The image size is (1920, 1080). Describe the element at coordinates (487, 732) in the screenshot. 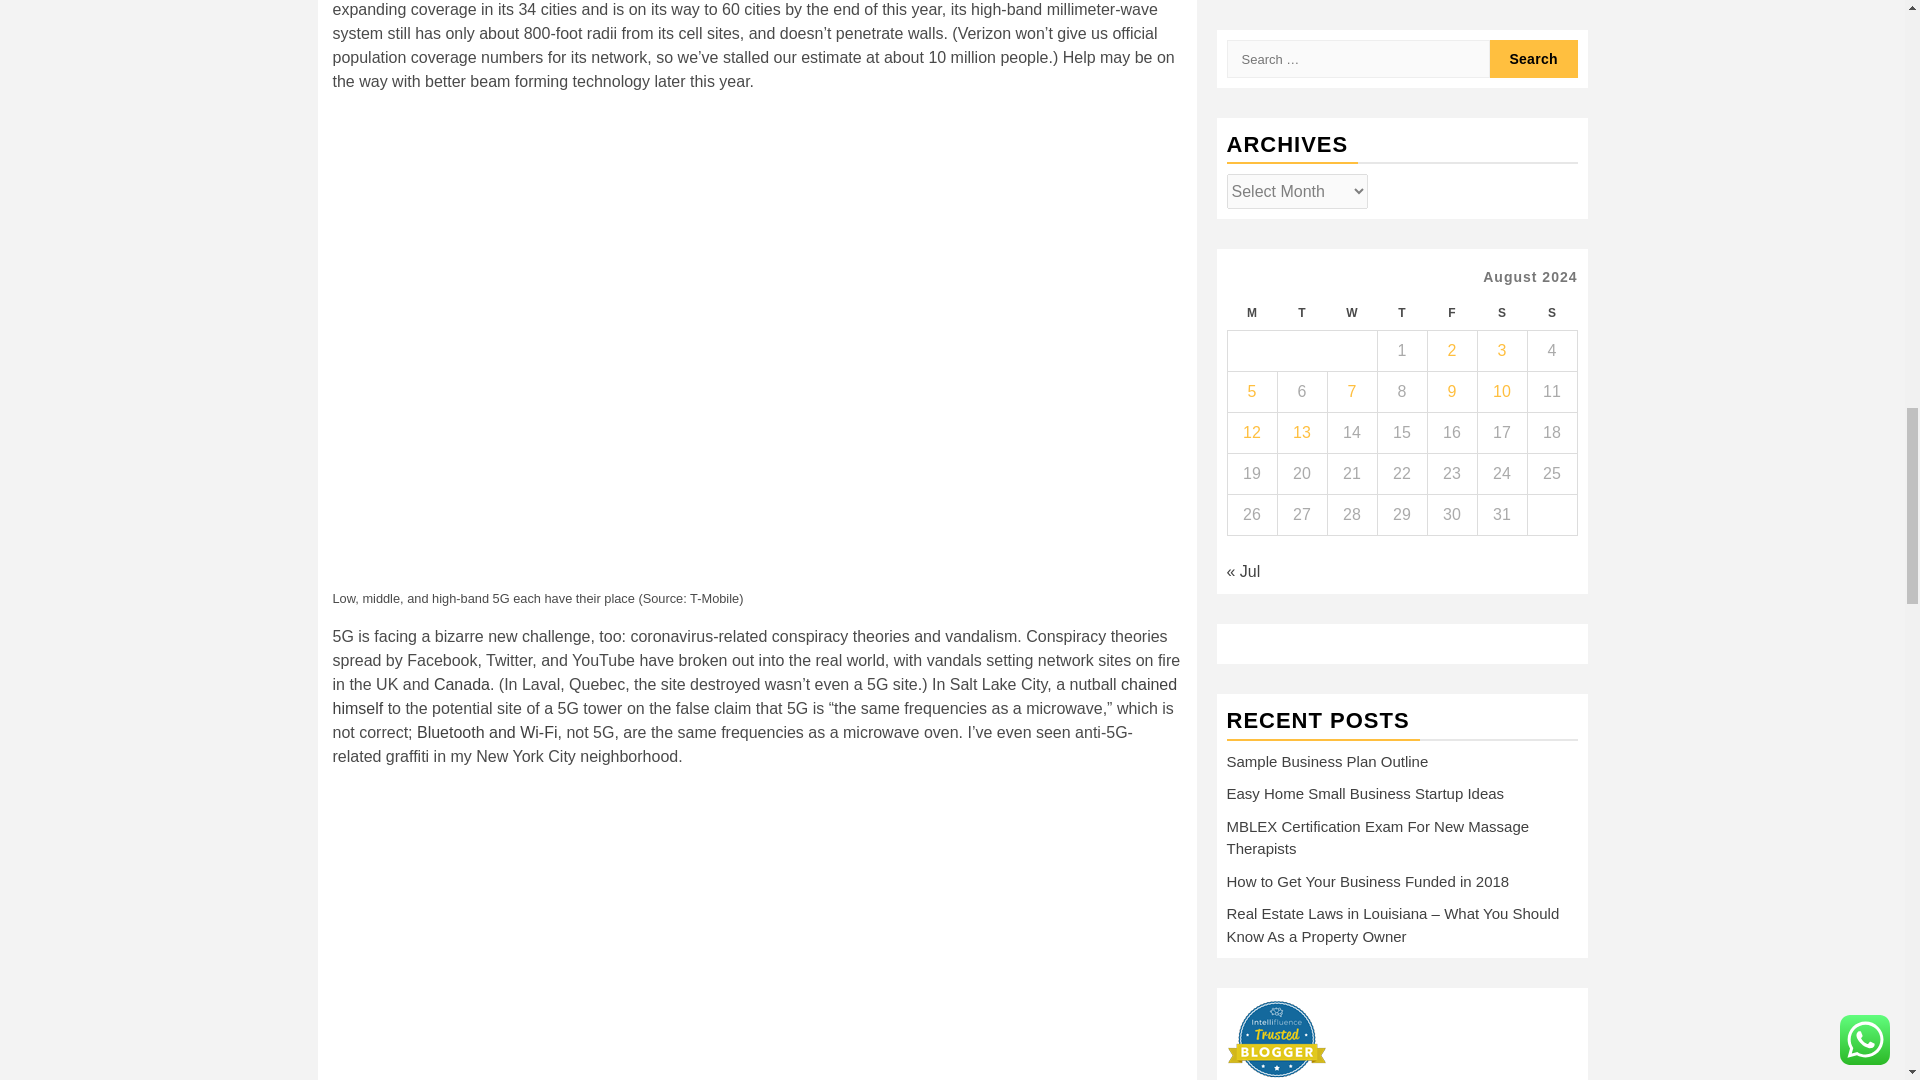

I see `Bluetooth and Wi-Fi` at that location.